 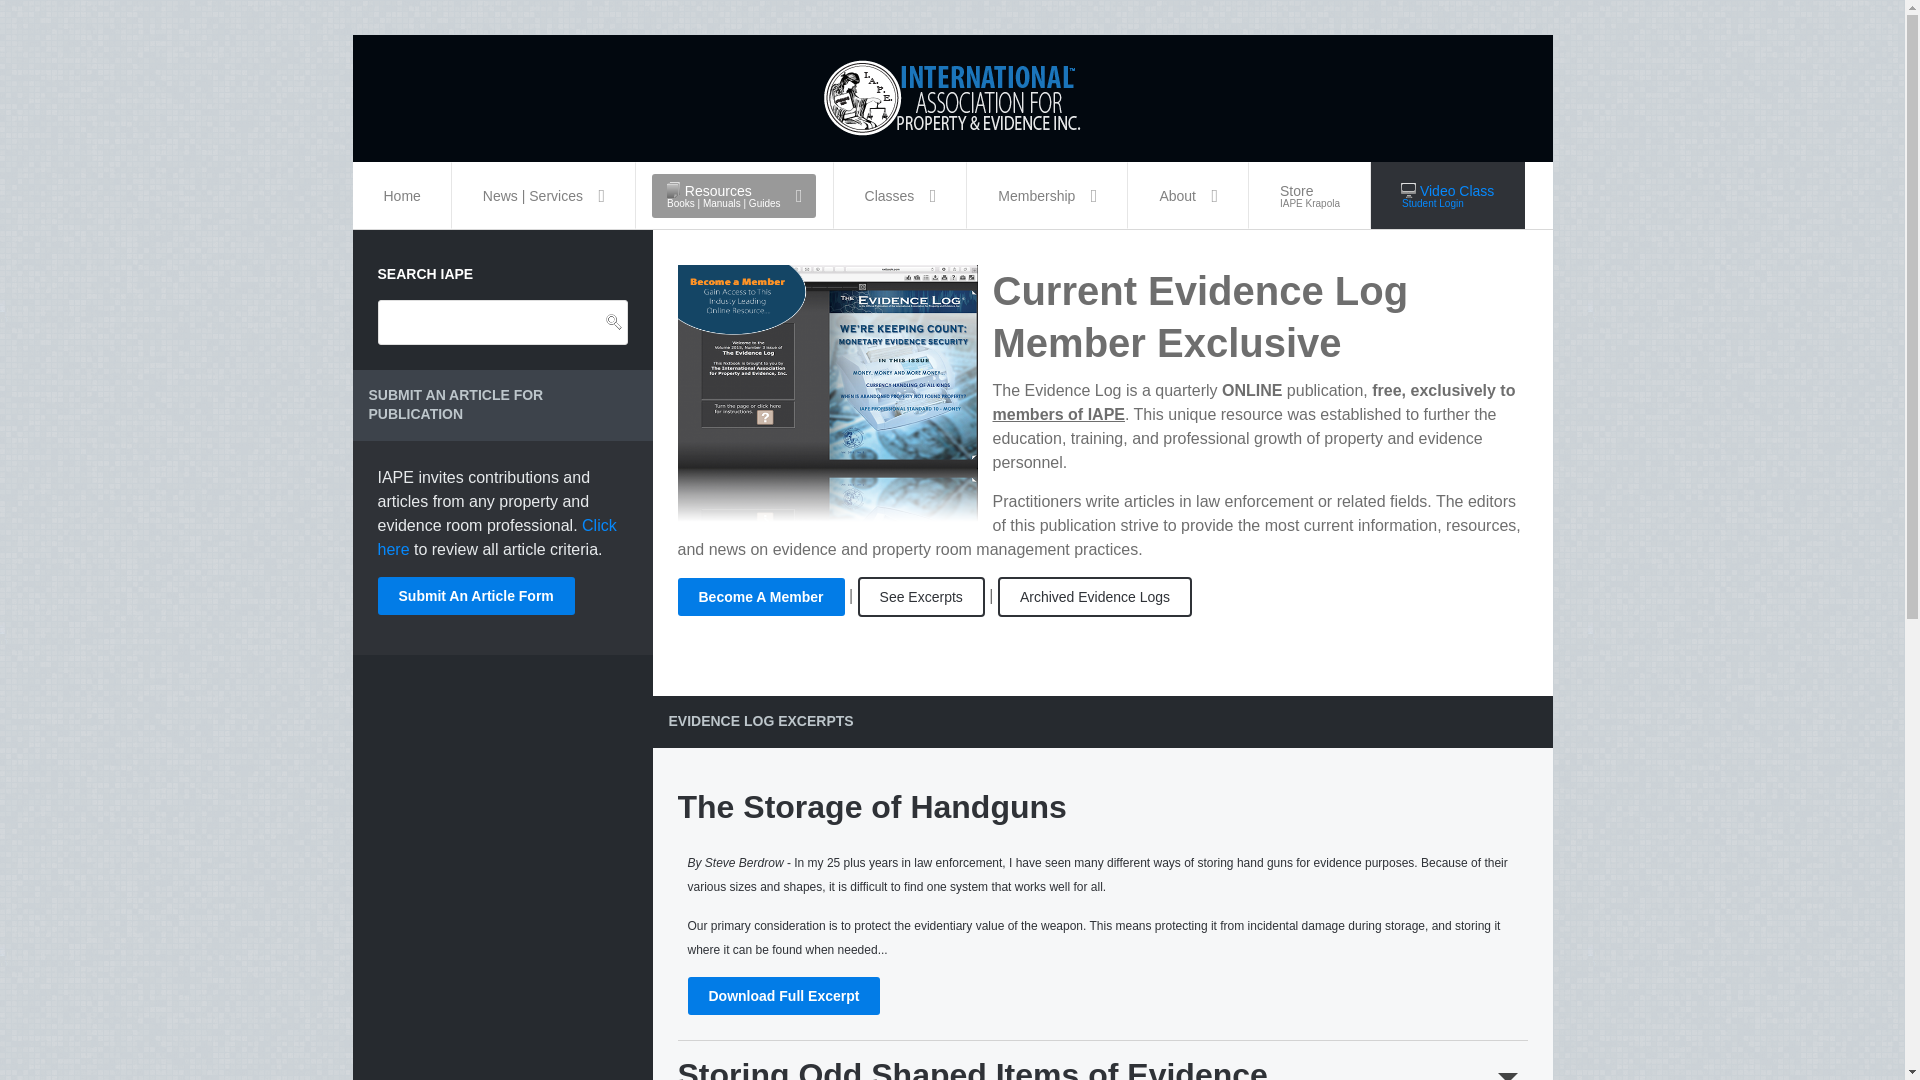 What do you see at coordinates (901, 195) in the screenshot?
I see `Classes` at bounding box center [901, 195].